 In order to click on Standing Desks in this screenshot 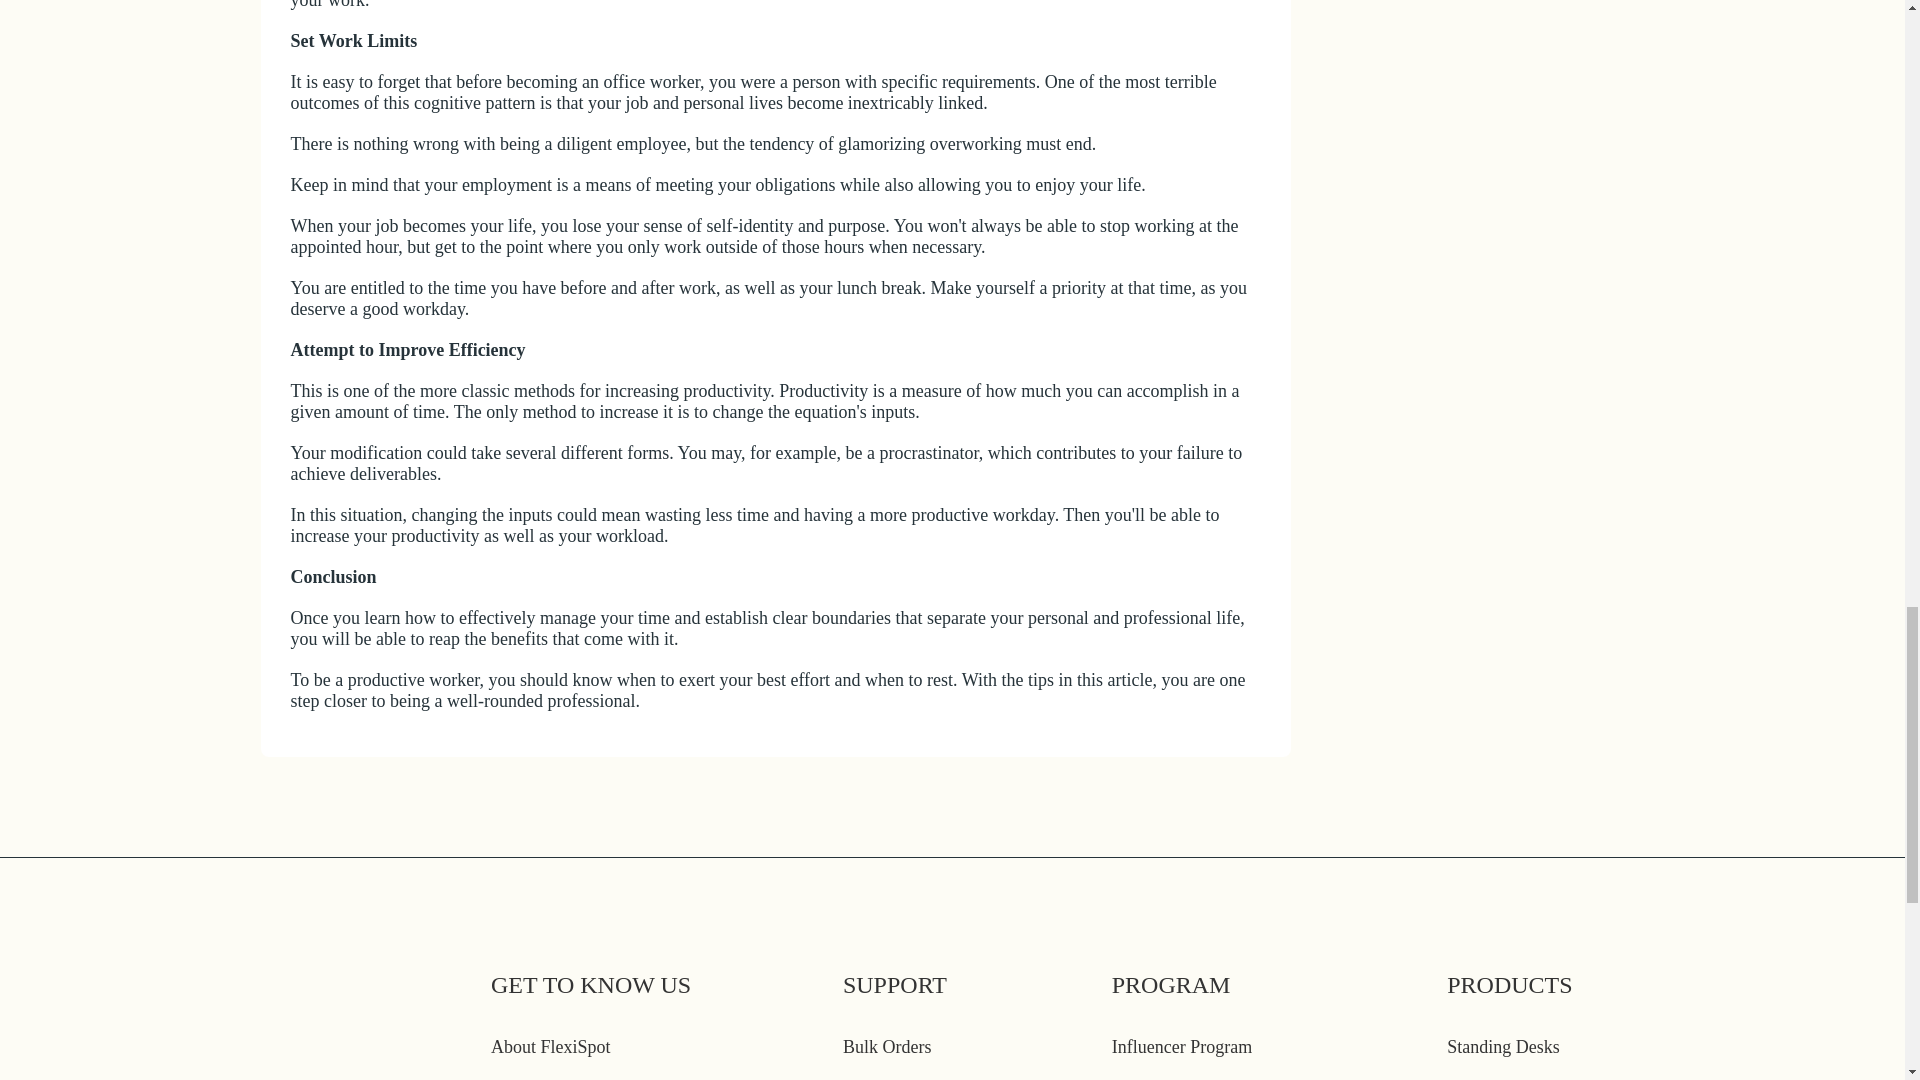, I will do `click(1503, 1046)`.